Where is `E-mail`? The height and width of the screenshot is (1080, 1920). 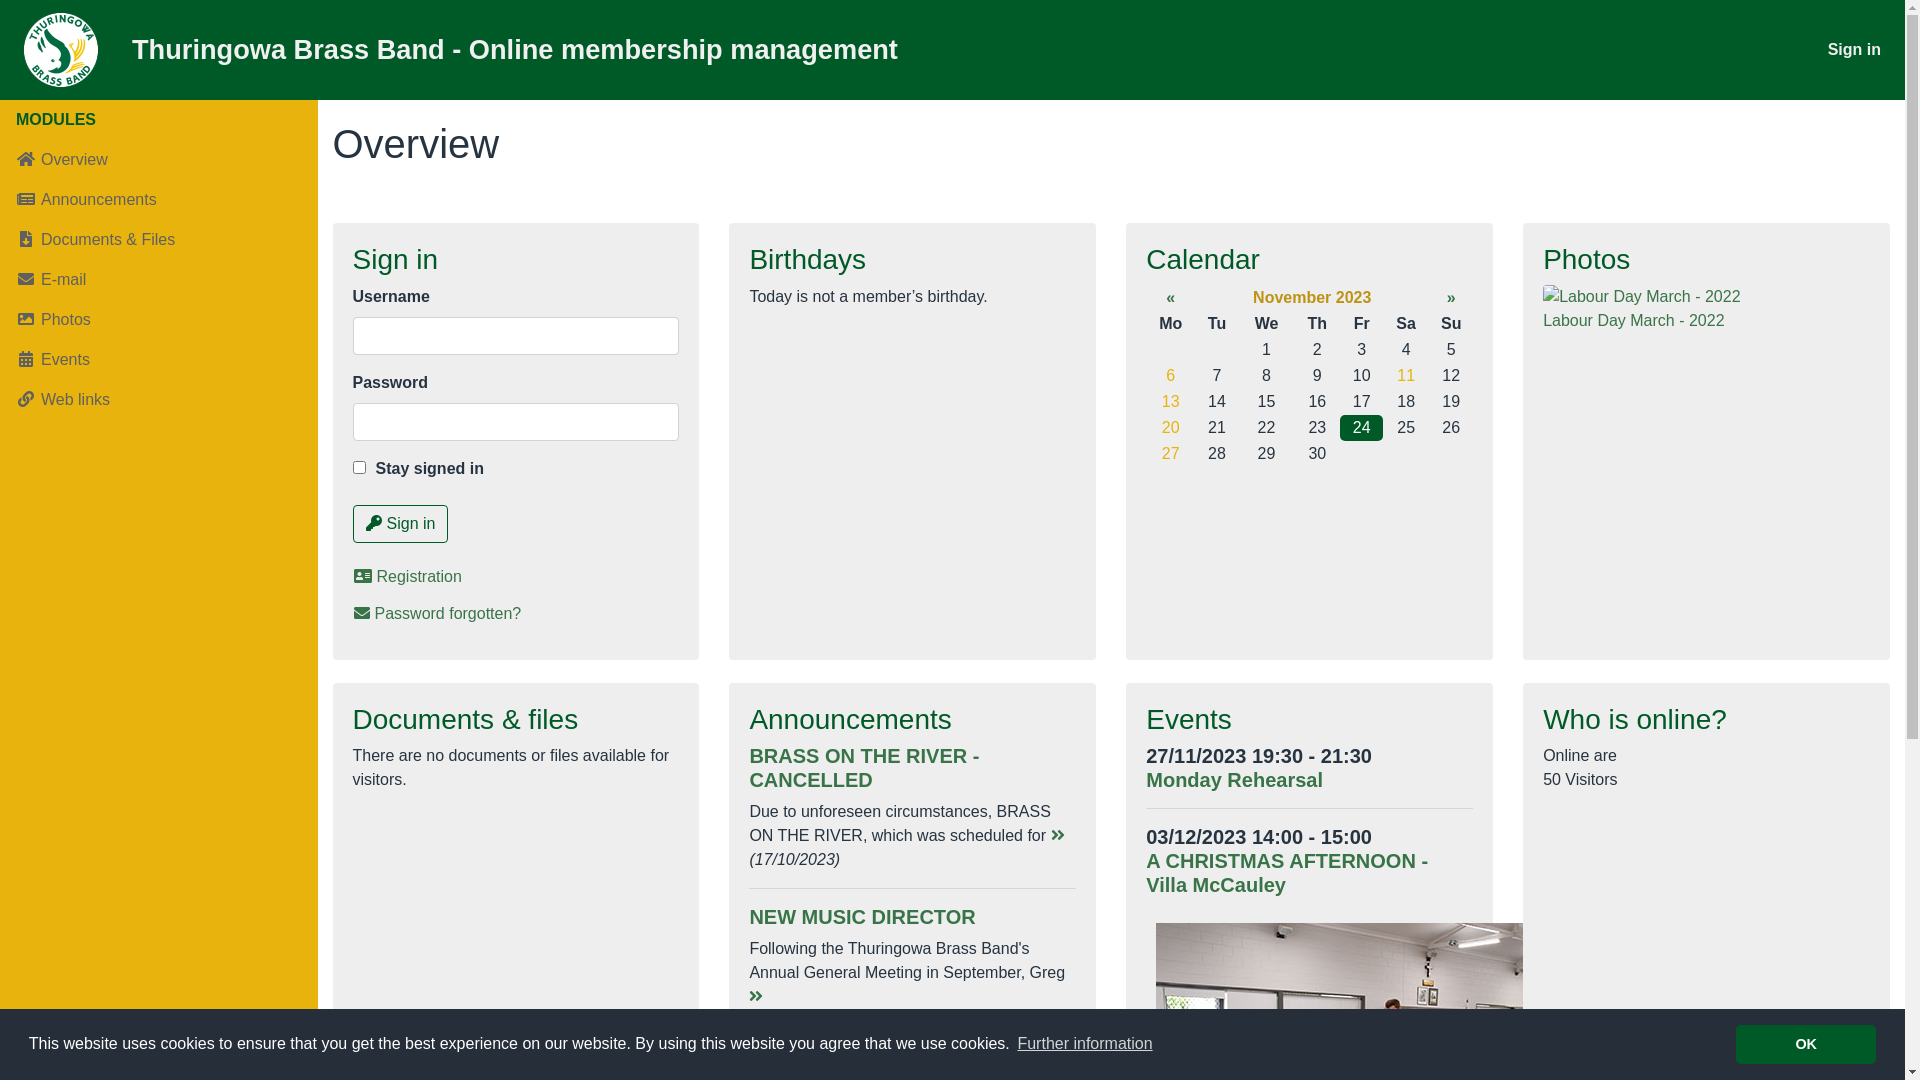
E-mail is located at coordinates (159, 280).